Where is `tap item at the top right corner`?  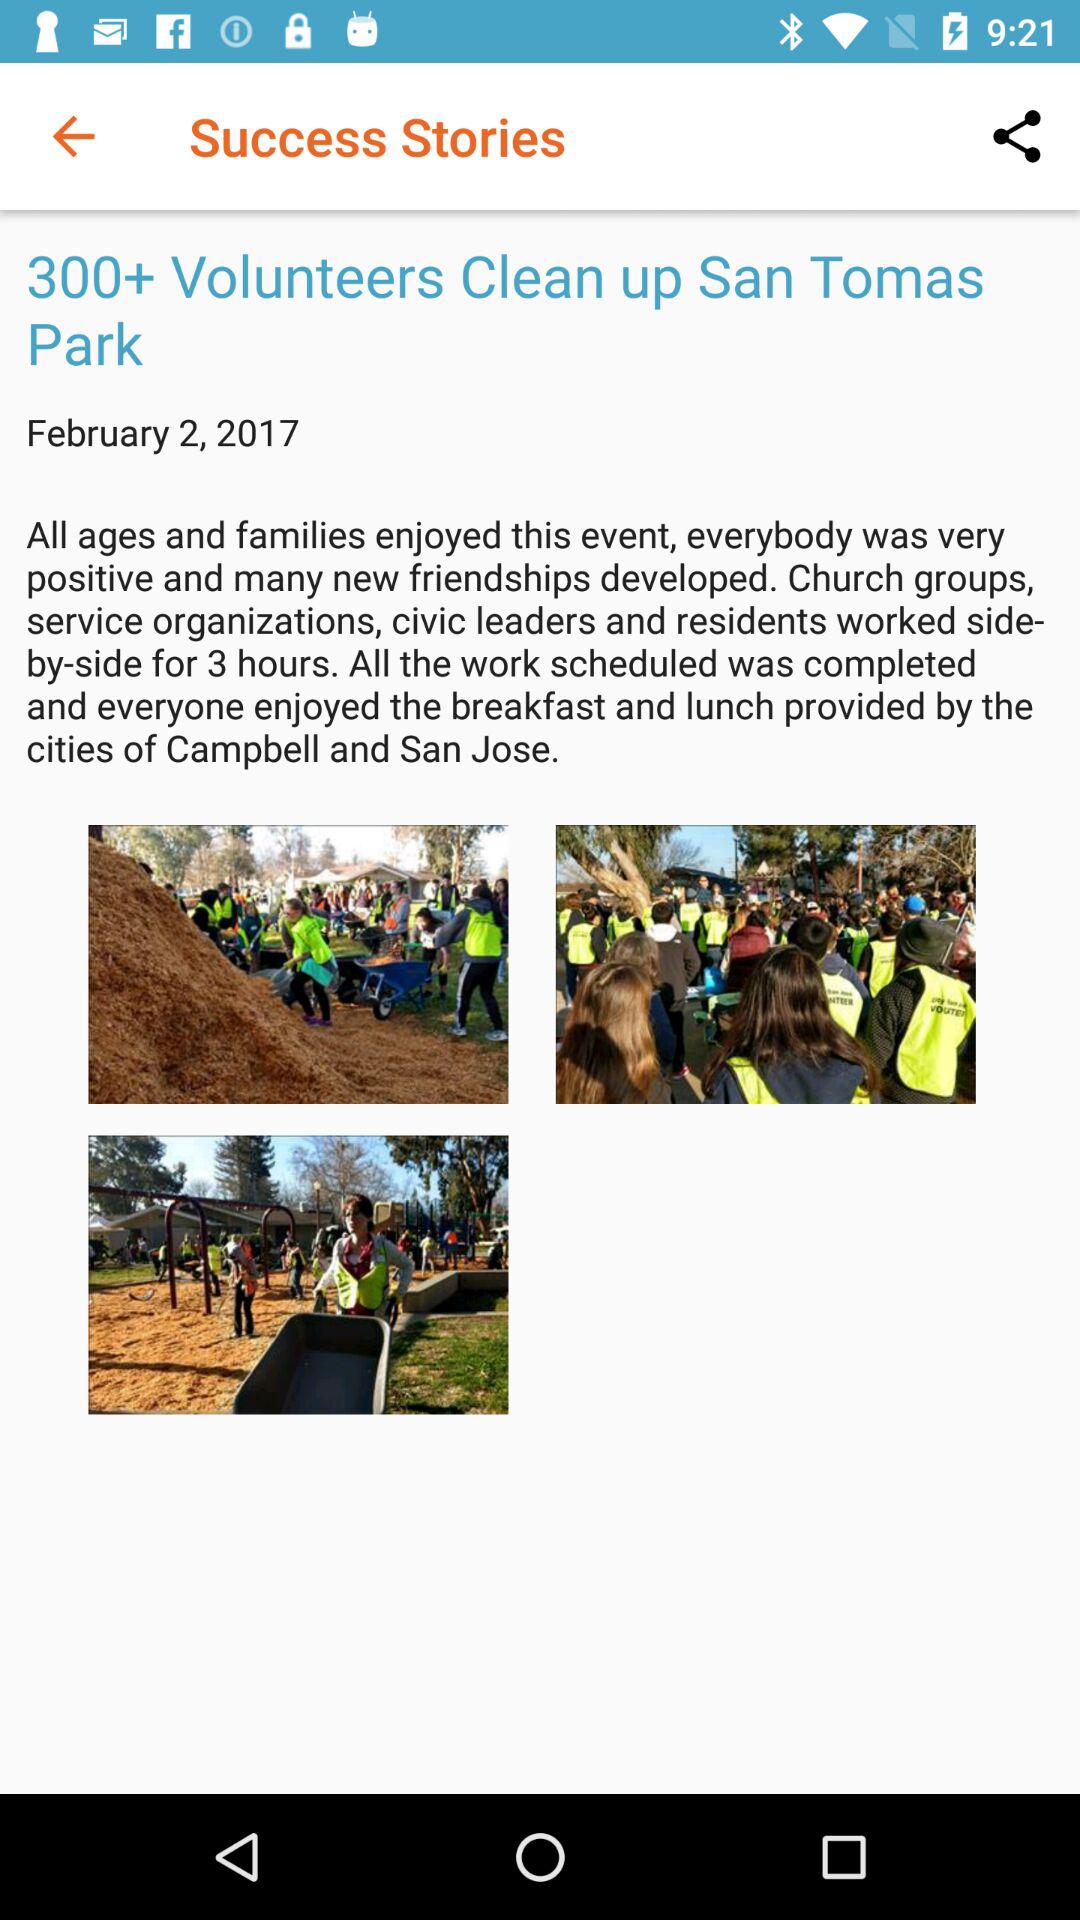
tap item at the top right corner is located at coordinates (1016, 136).